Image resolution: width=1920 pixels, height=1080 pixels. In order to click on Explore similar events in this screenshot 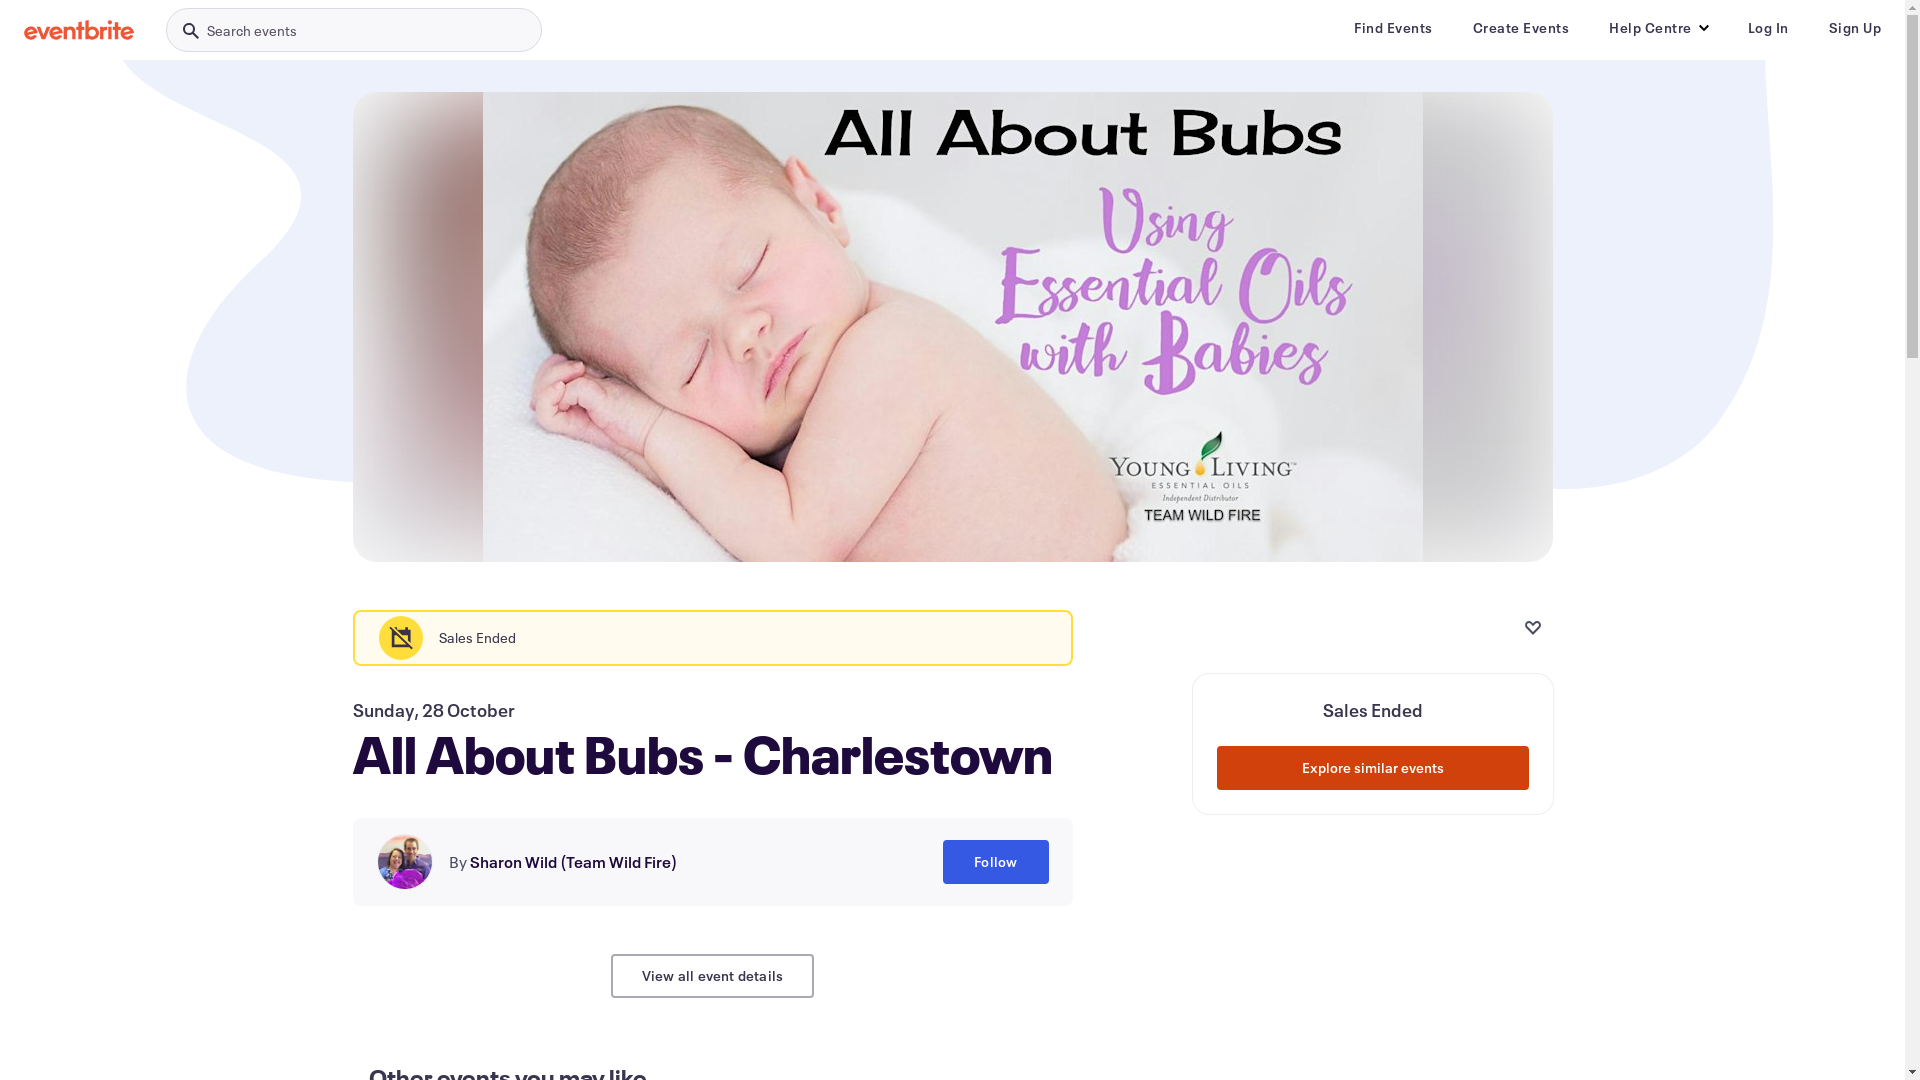, I will do `click(1372, 768)`.